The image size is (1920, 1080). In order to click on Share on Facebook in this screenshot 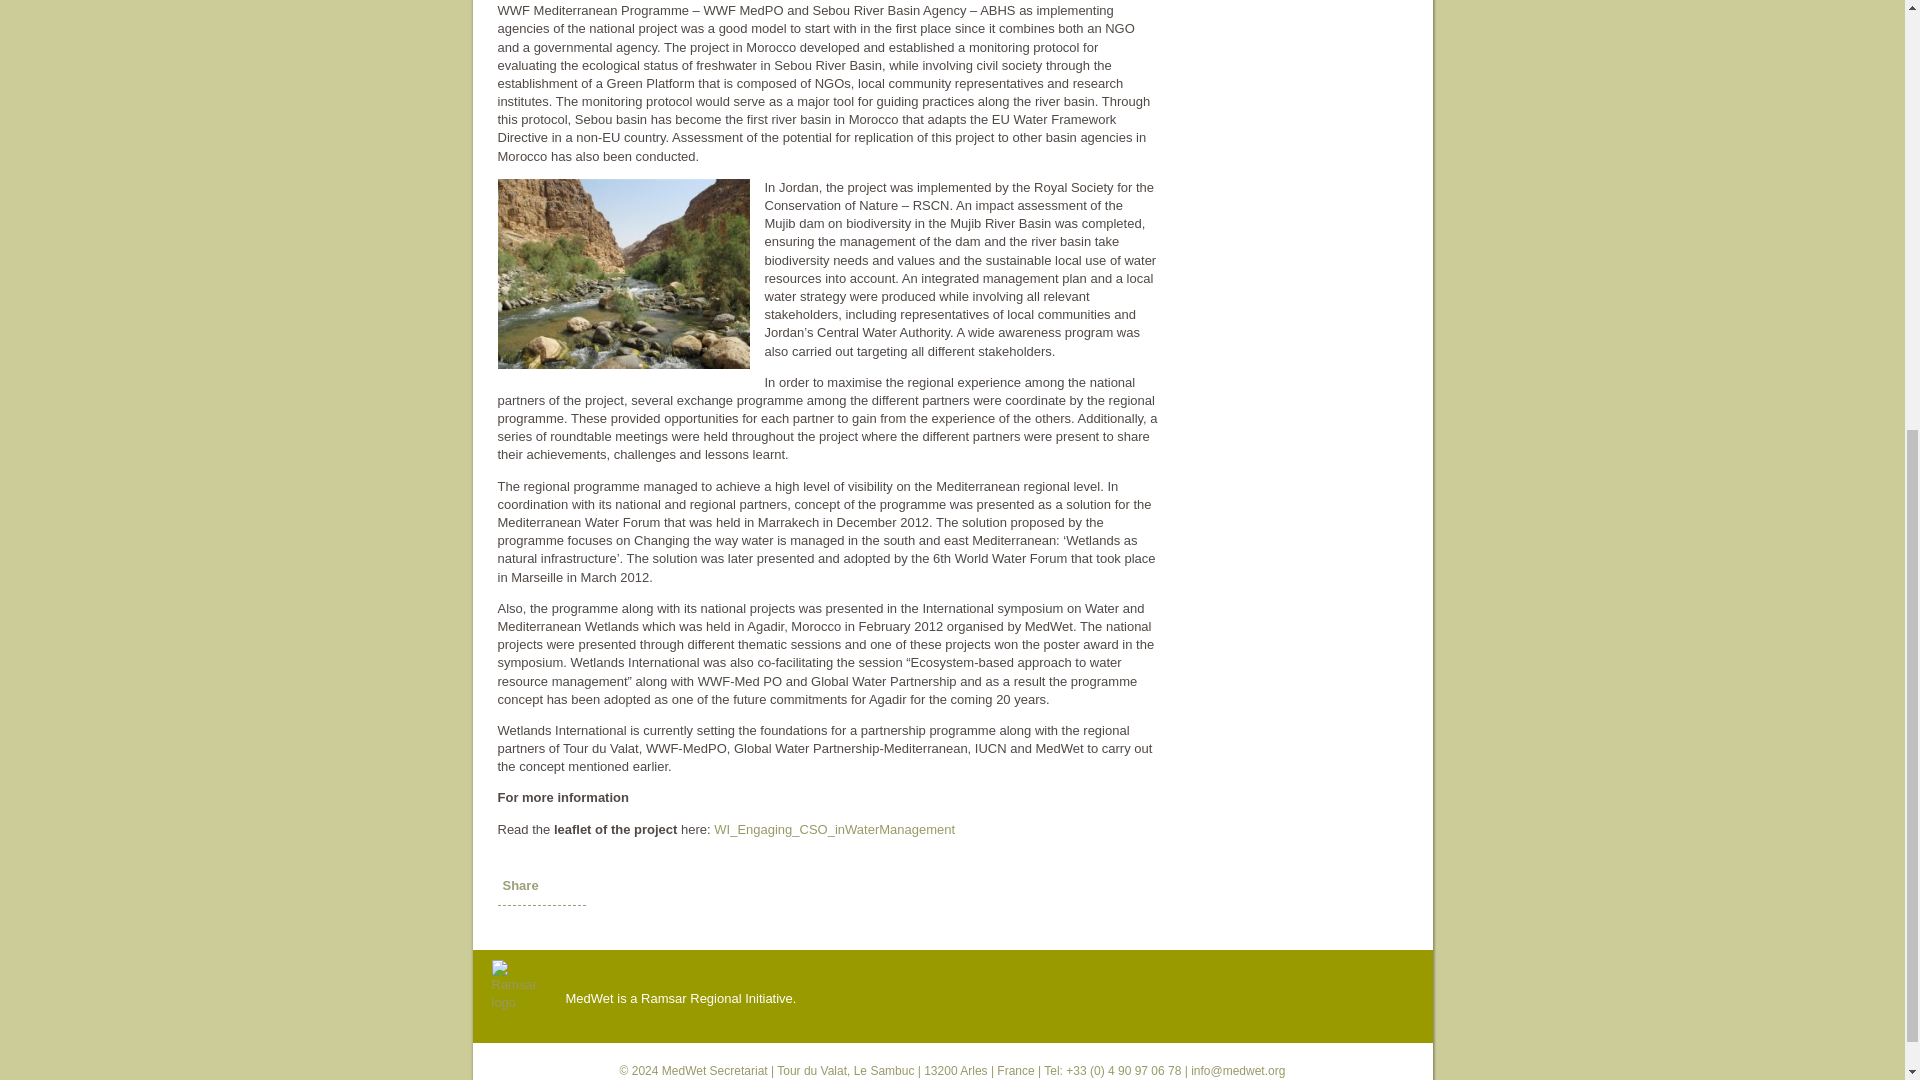, I will do `click(510, 927)`.